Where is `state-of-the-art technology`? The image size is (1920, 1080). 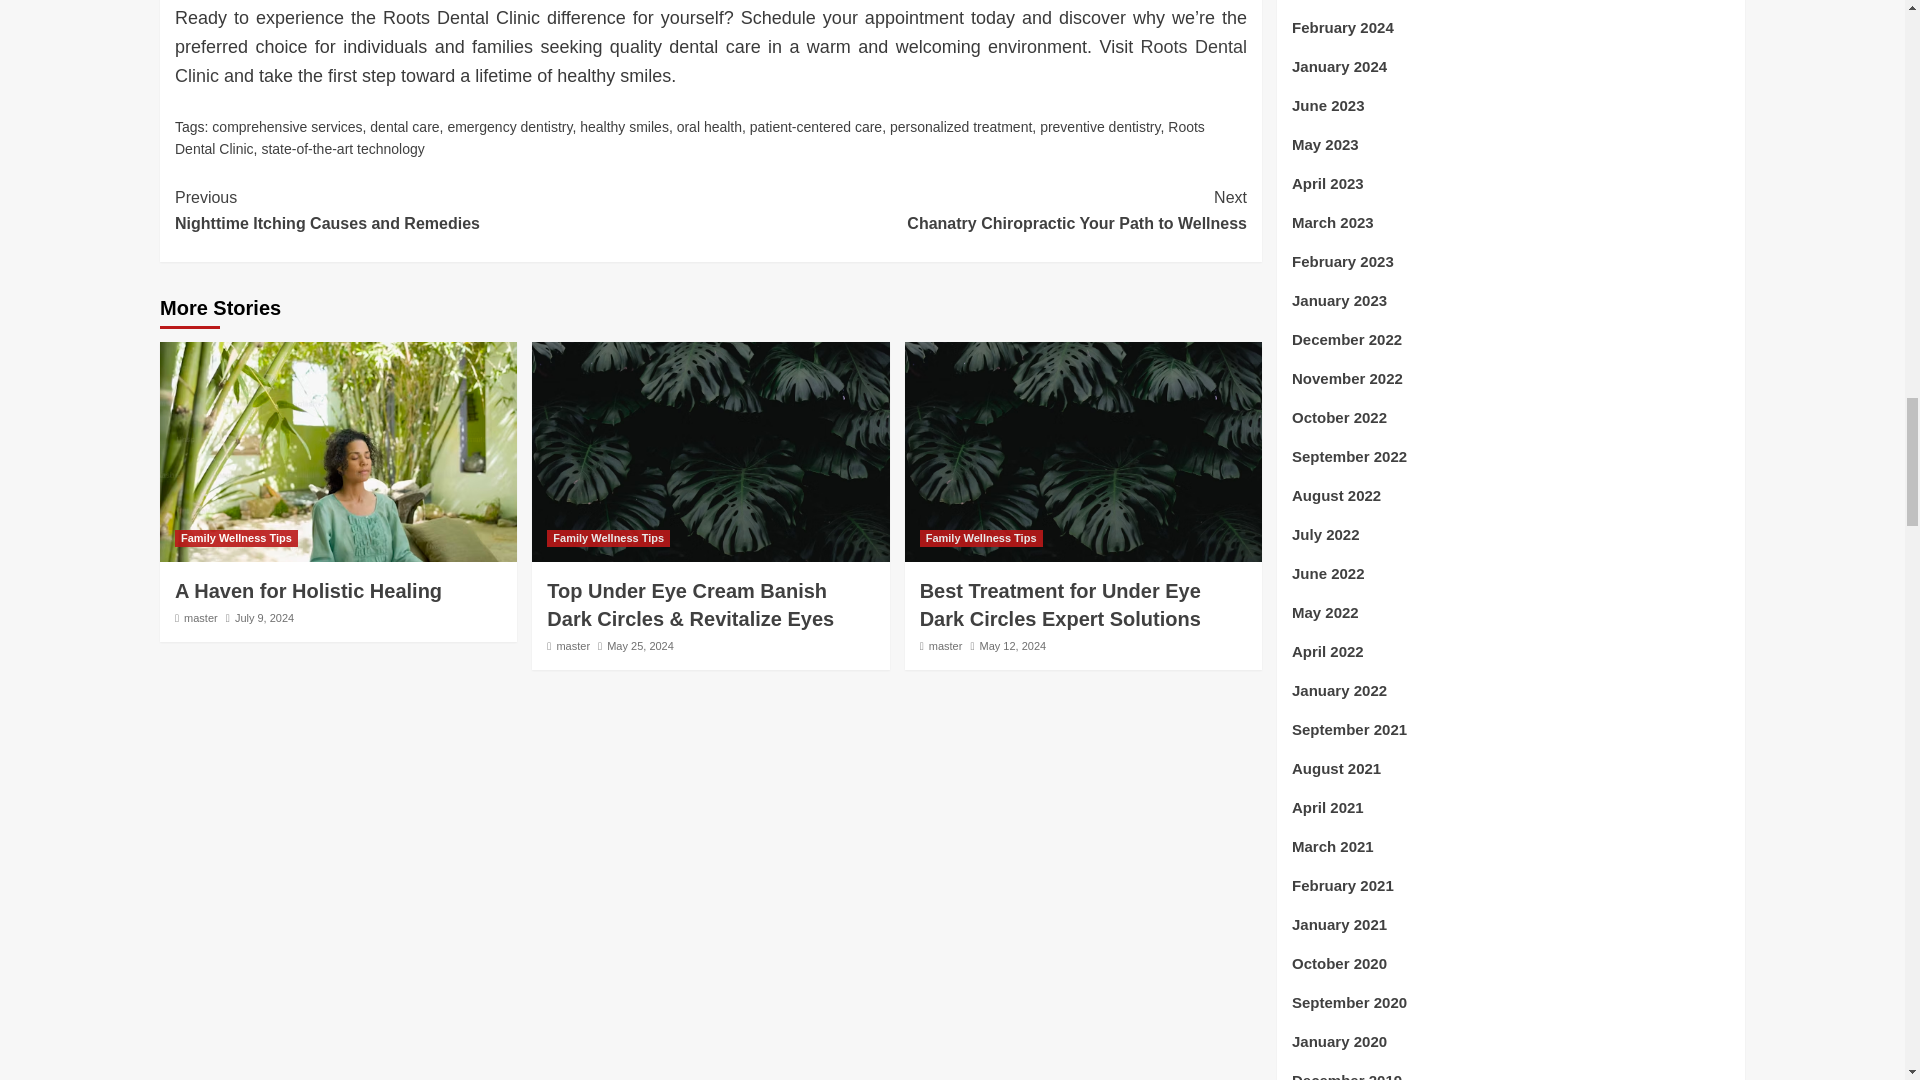
state-of-the-art technology is located at coordinates (710, 61).